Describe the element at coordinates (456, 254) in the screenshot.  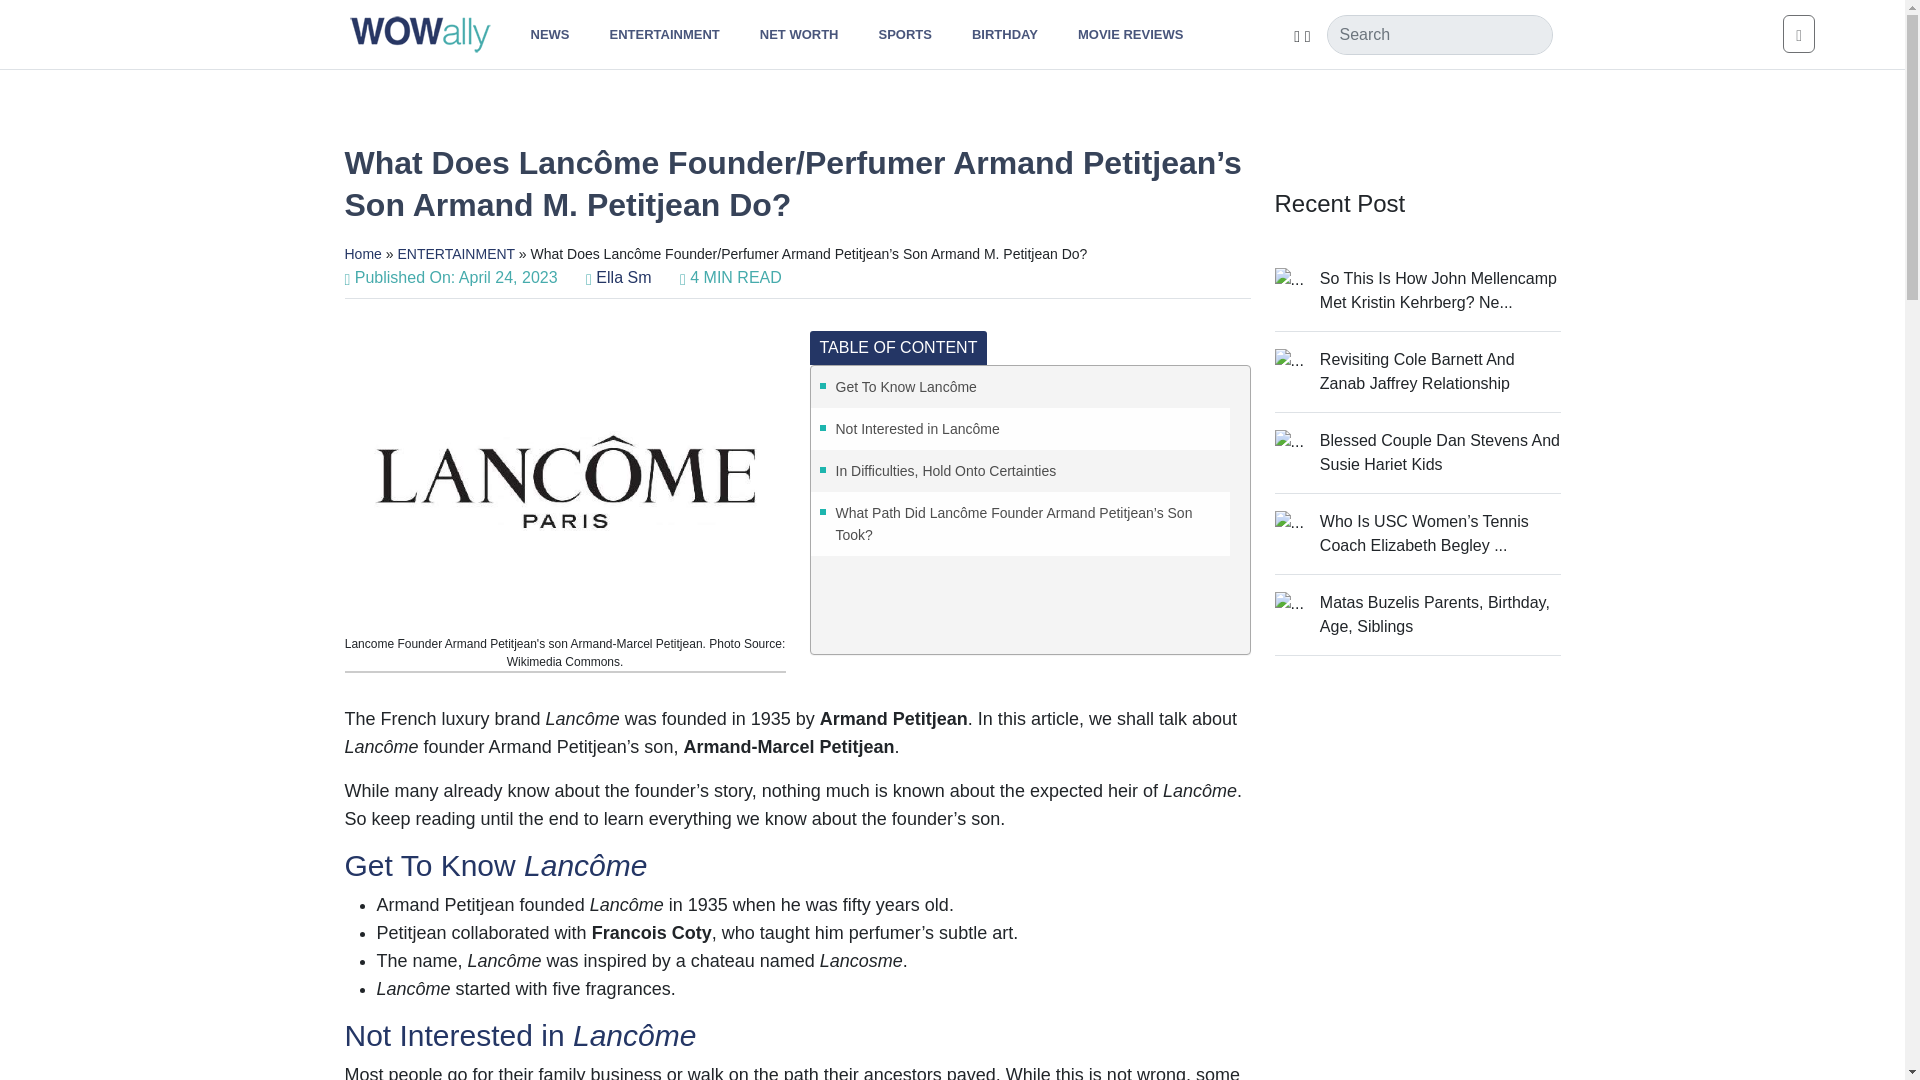
I see `ENTERTAINMENT` at that location.